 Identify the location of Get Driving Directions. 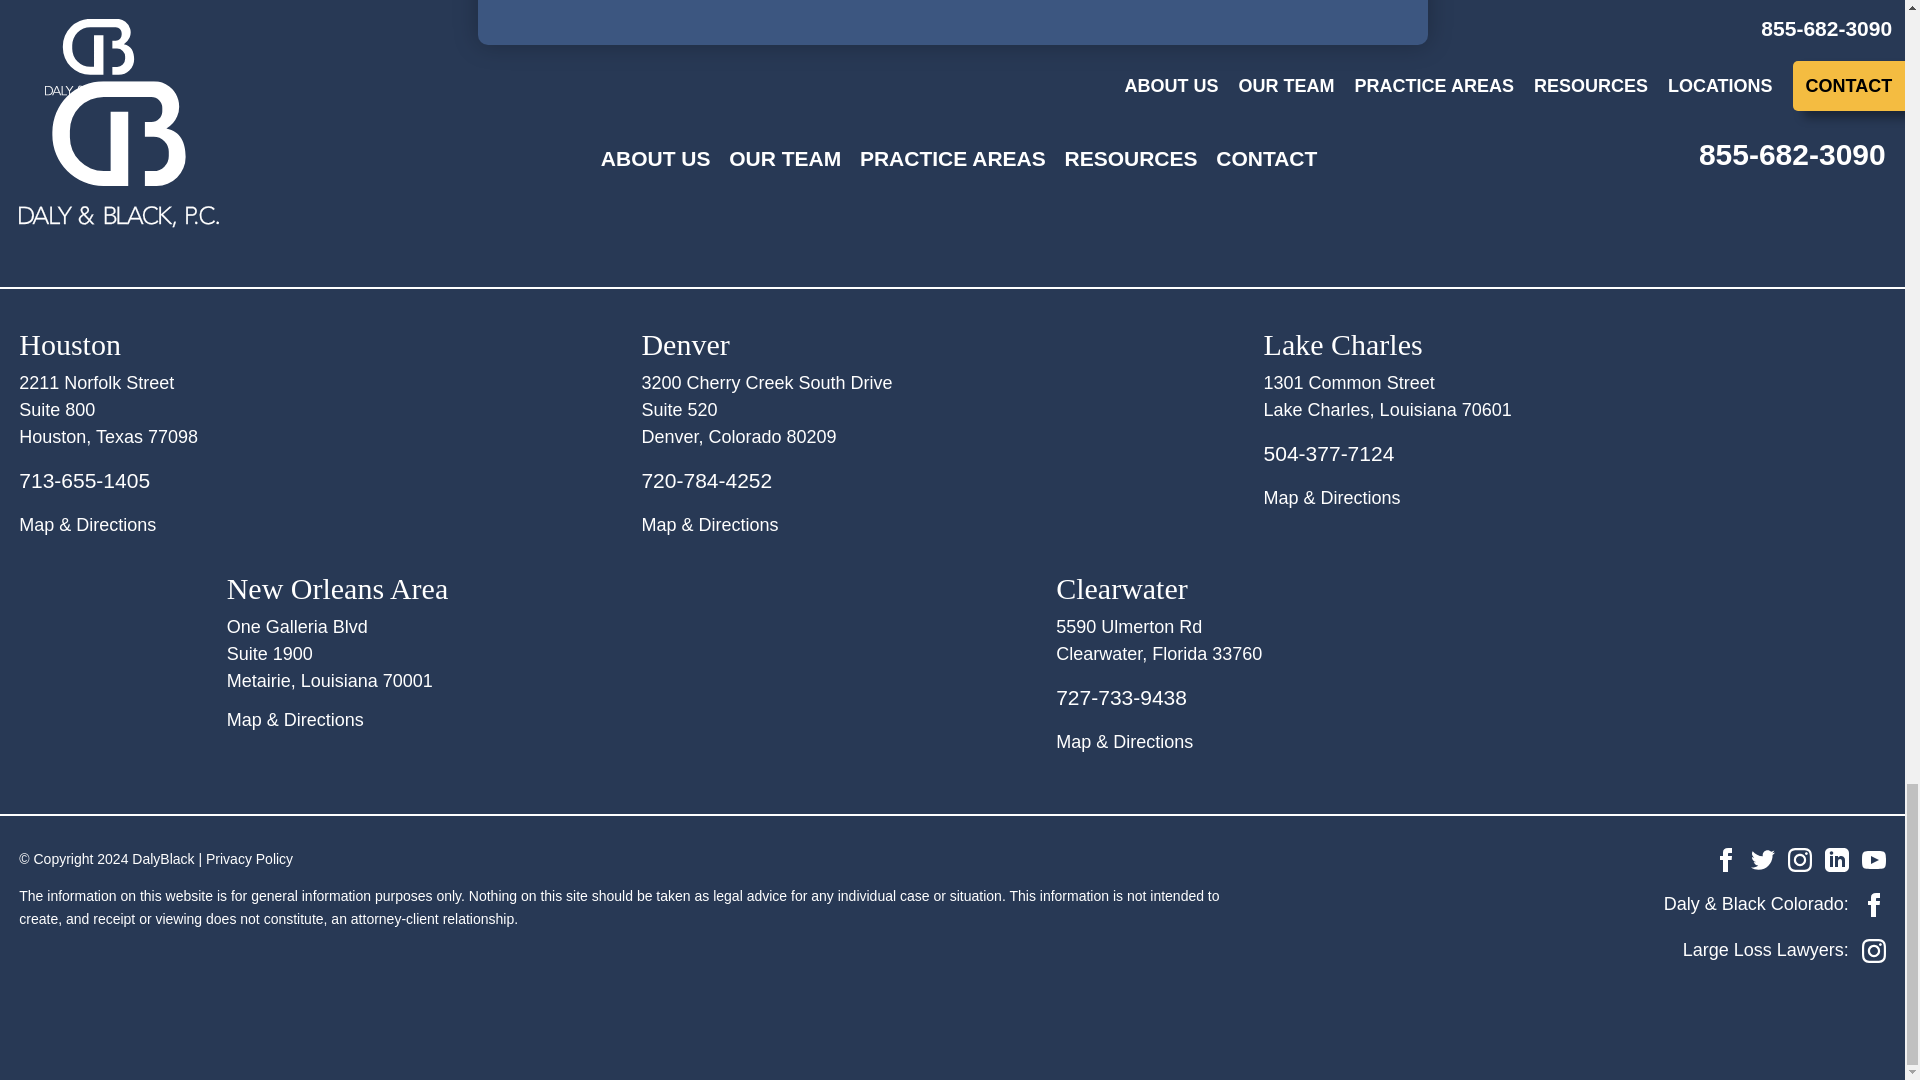
(1367, 742).